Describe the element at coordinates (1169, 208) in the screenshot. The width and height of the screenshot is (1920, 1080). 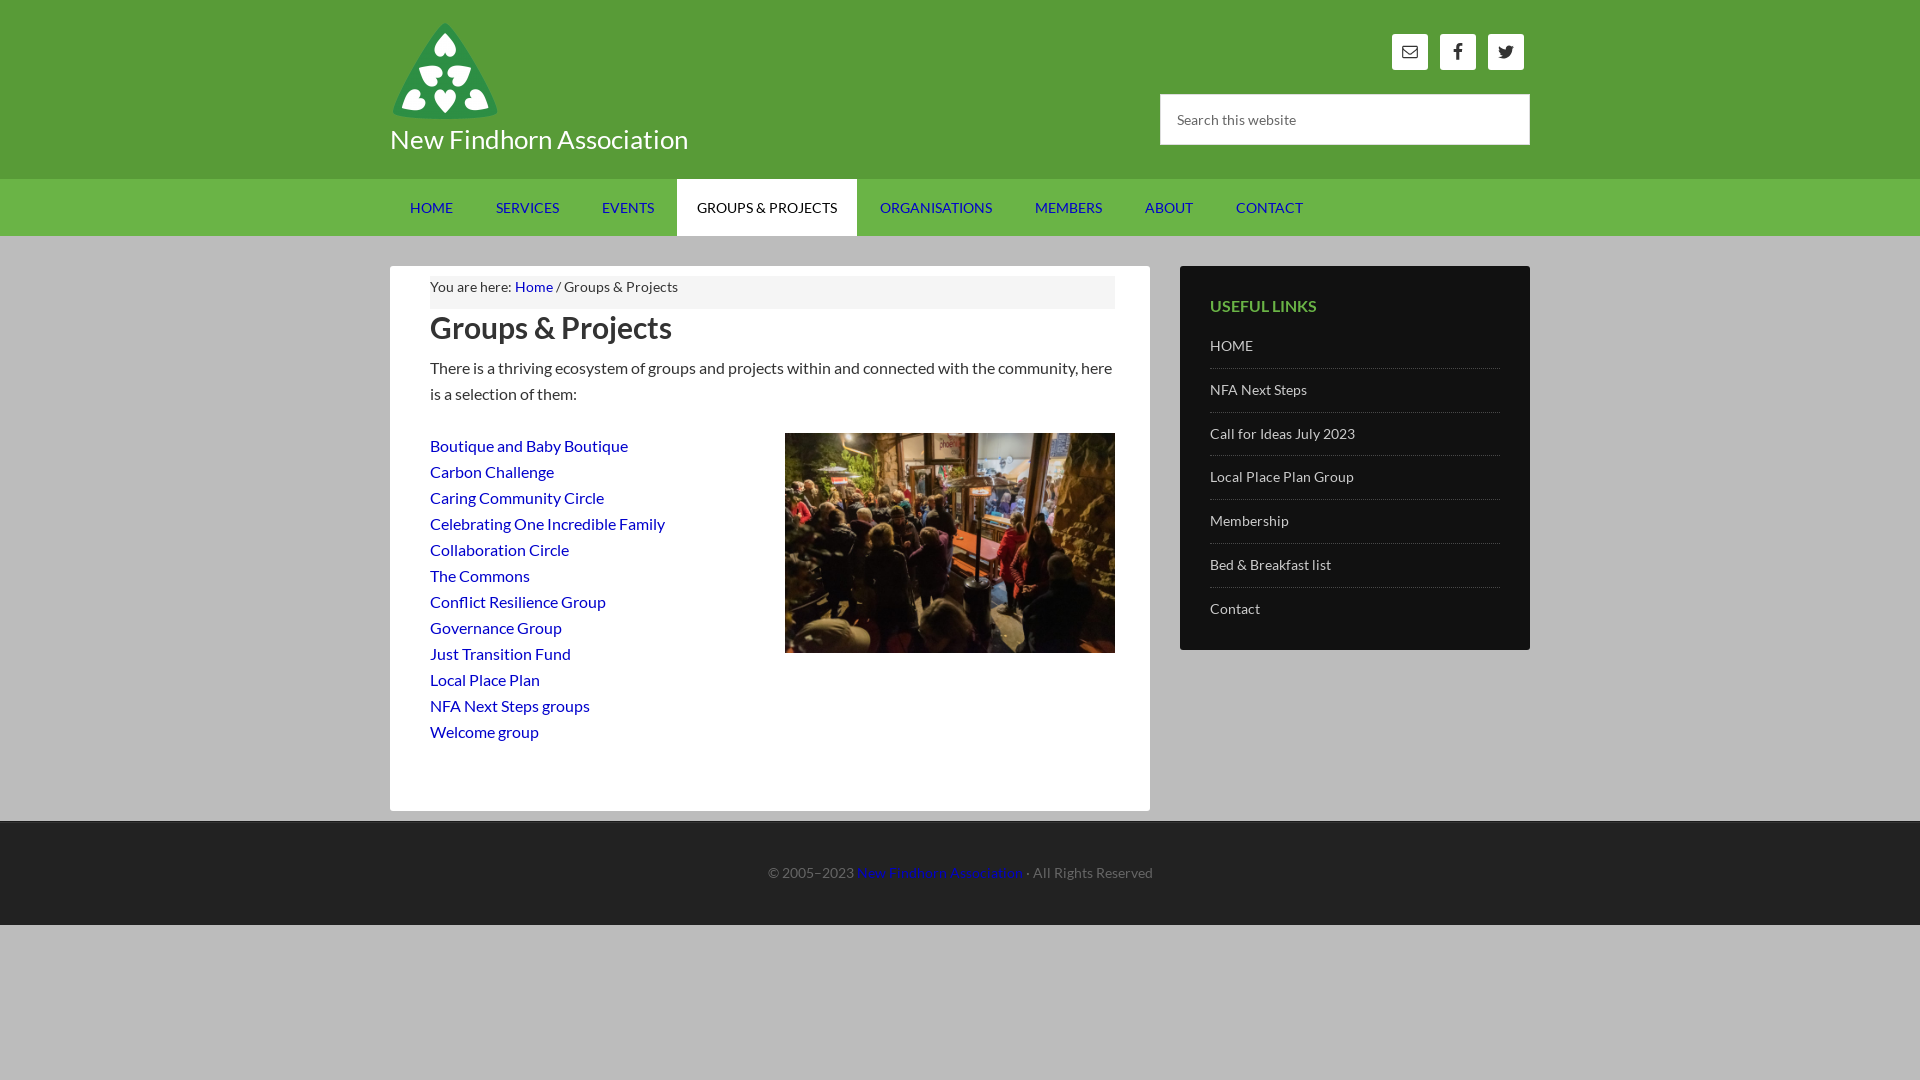
I see `ABOUT` at that location.